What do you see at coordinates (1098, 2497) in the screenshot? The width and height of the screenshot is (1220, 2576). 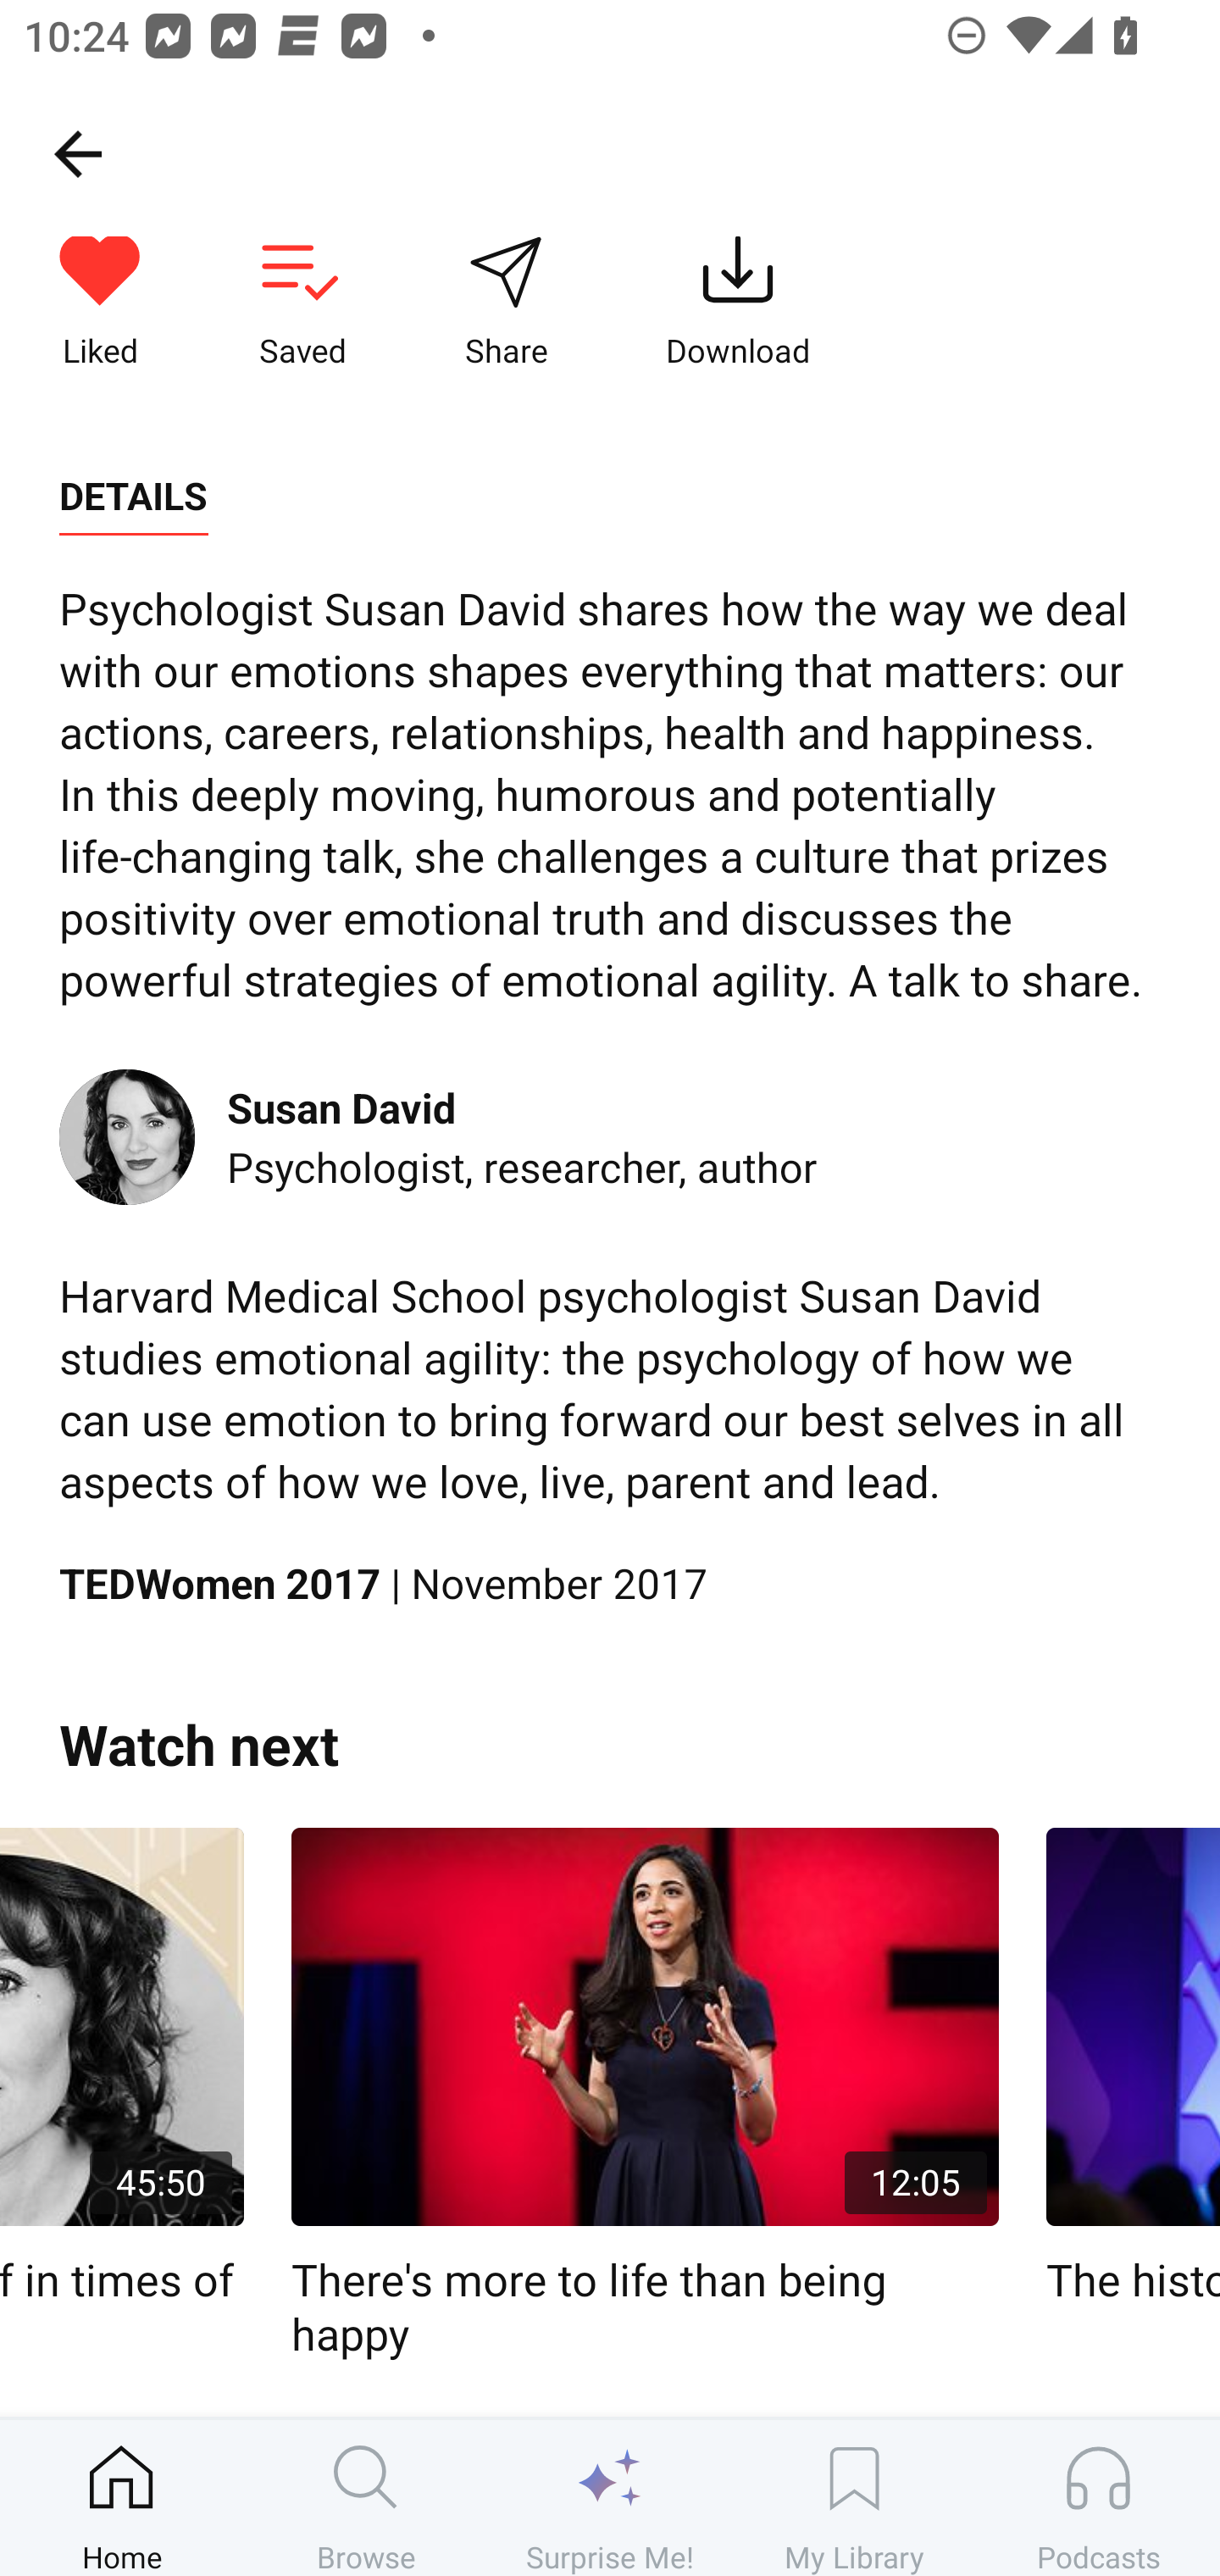 I see `Podcasts` at bounding box center [1098, 2497].